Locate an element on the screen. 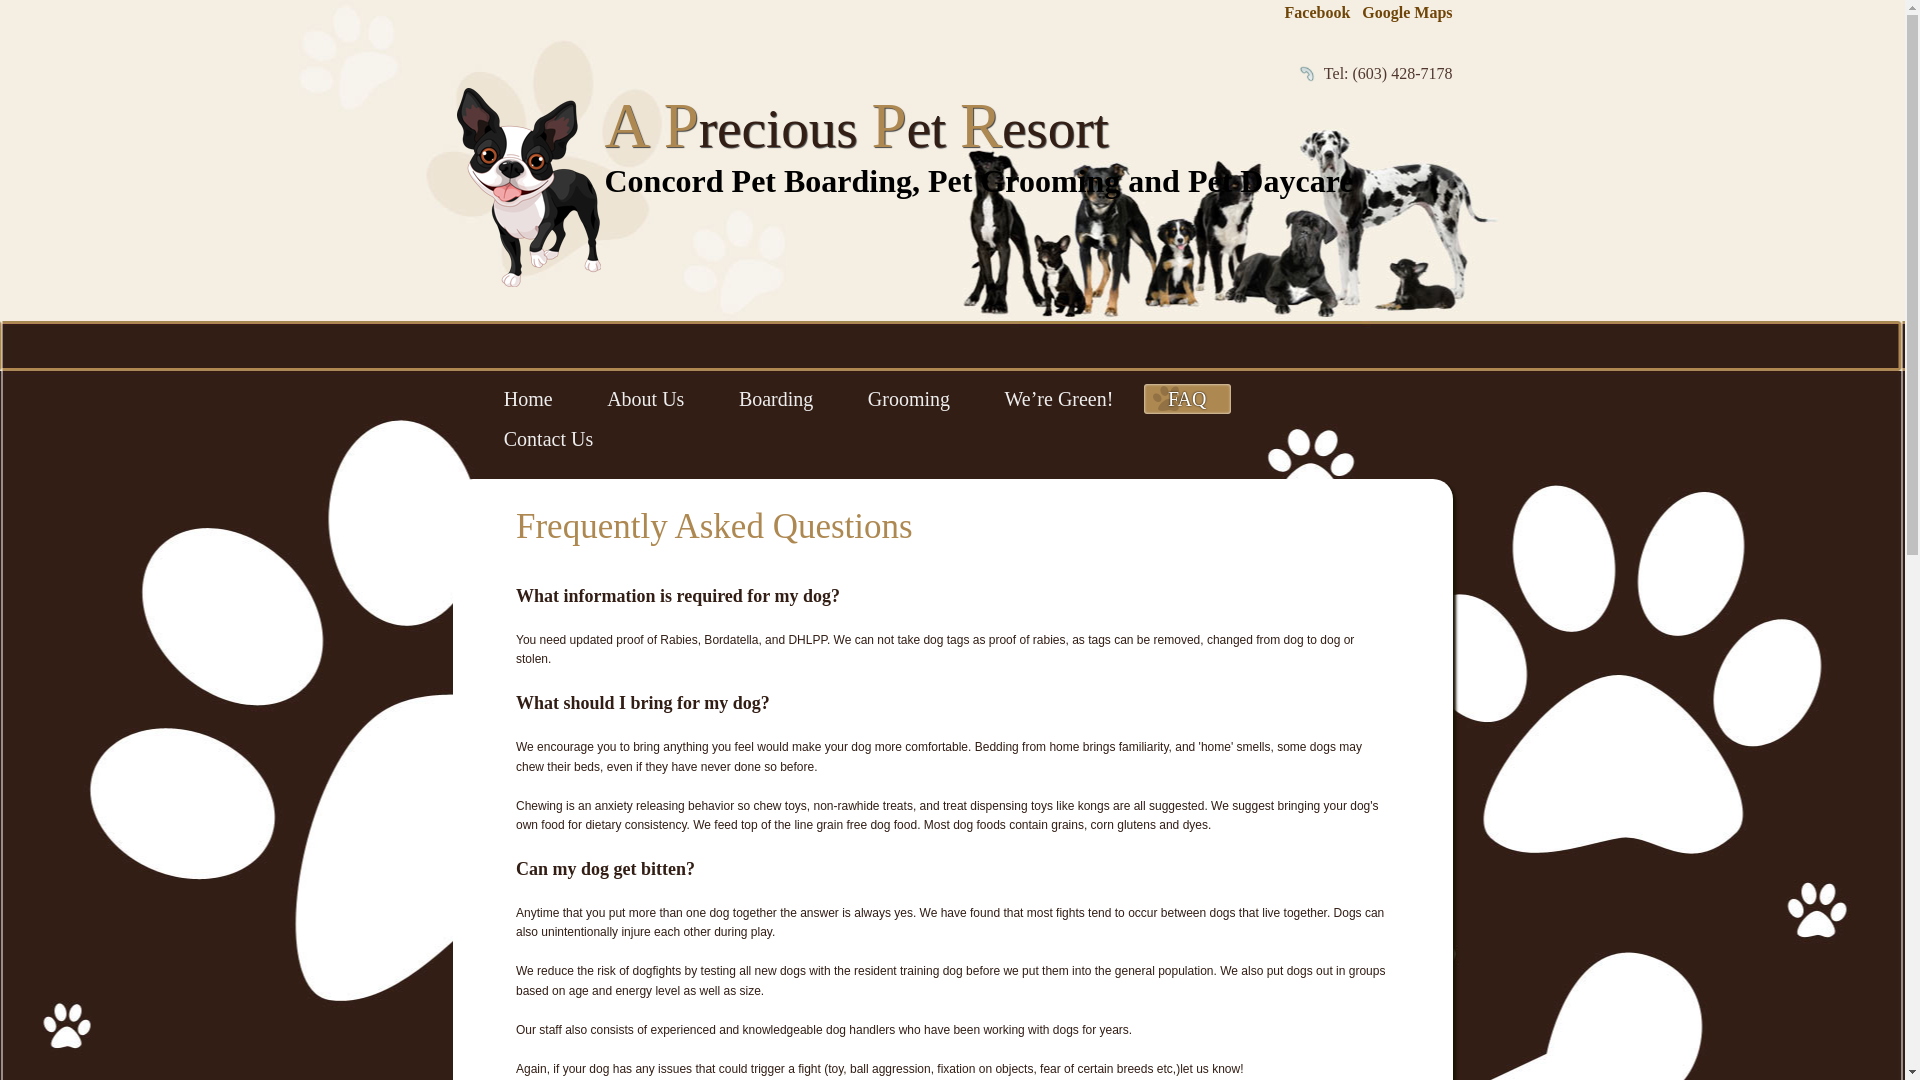 The height and width of the screenshot is (1080, 1920). Google Maps is located at coordinates (1406, 12).